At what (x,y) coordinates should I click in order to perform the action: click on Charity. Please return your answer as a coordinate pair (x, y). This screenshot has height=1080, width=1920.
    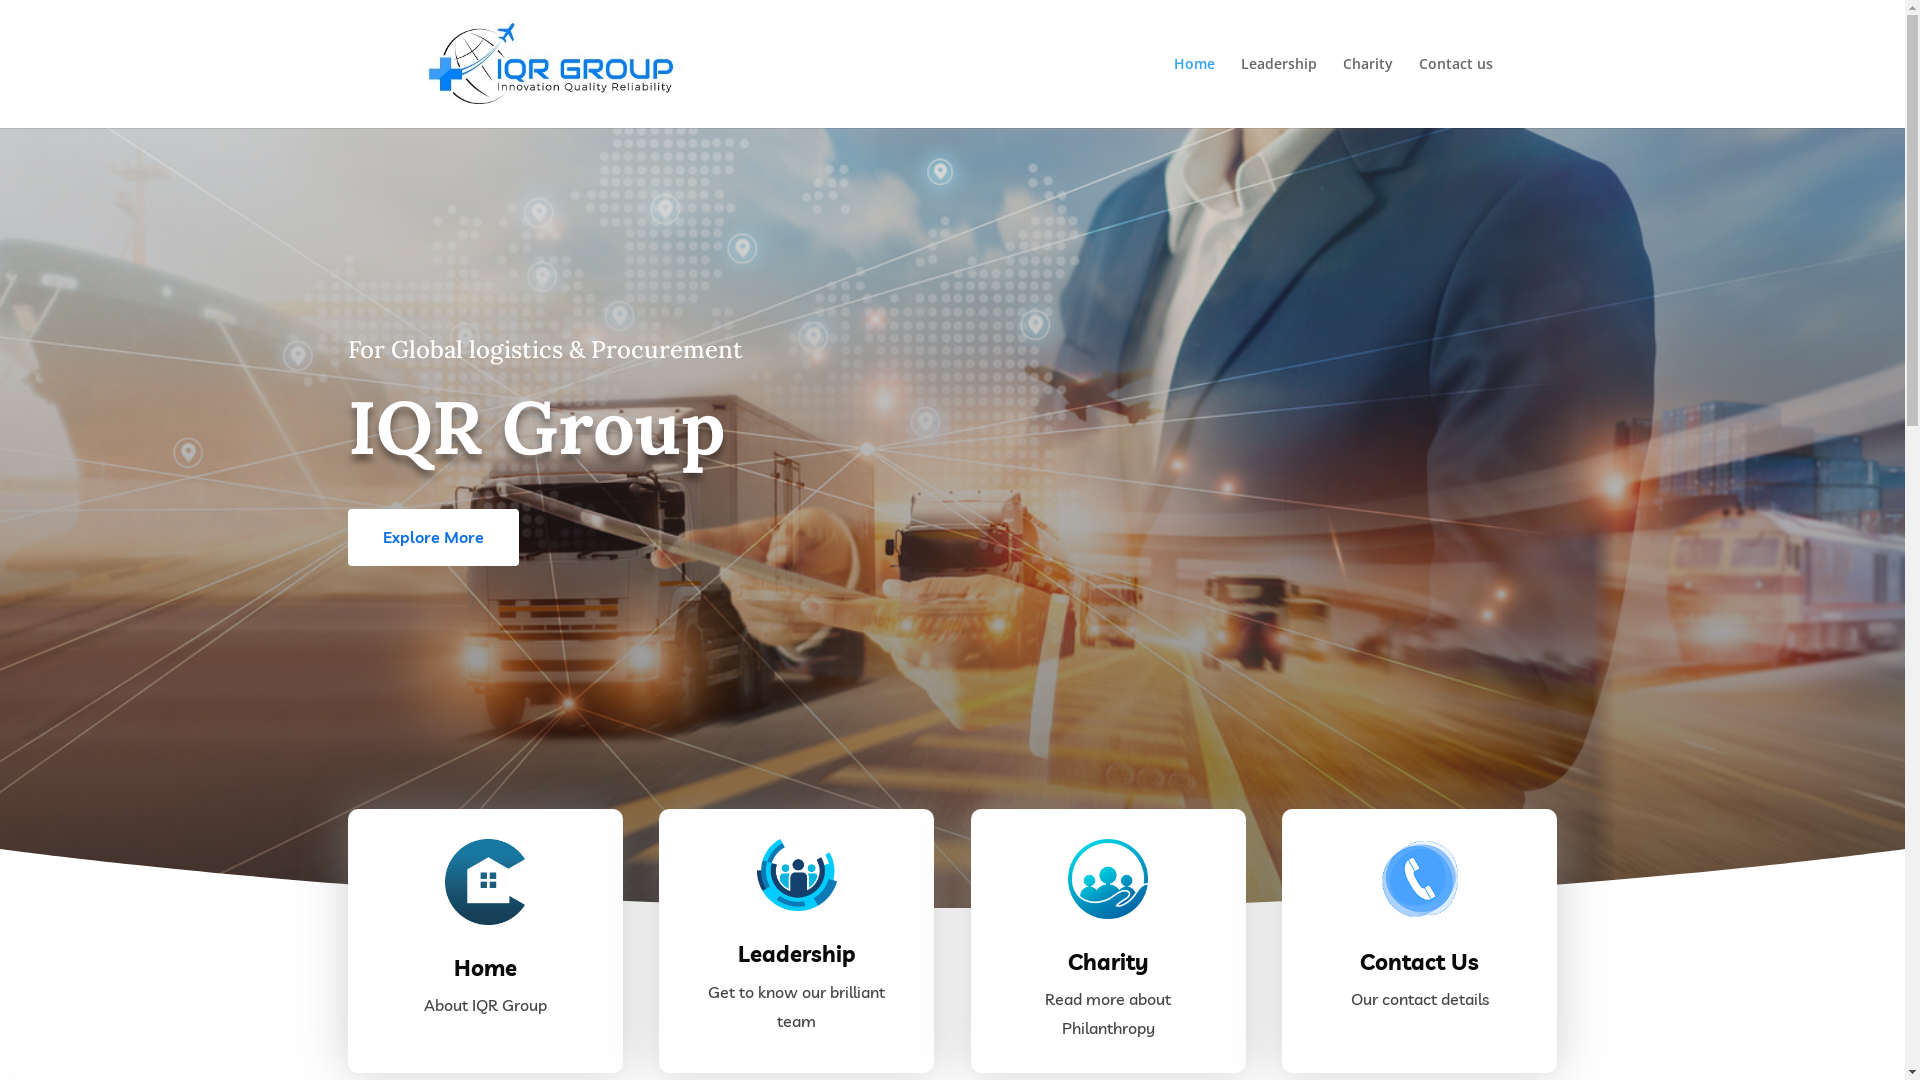
    Looking at the image, I should click on (1367, 92).